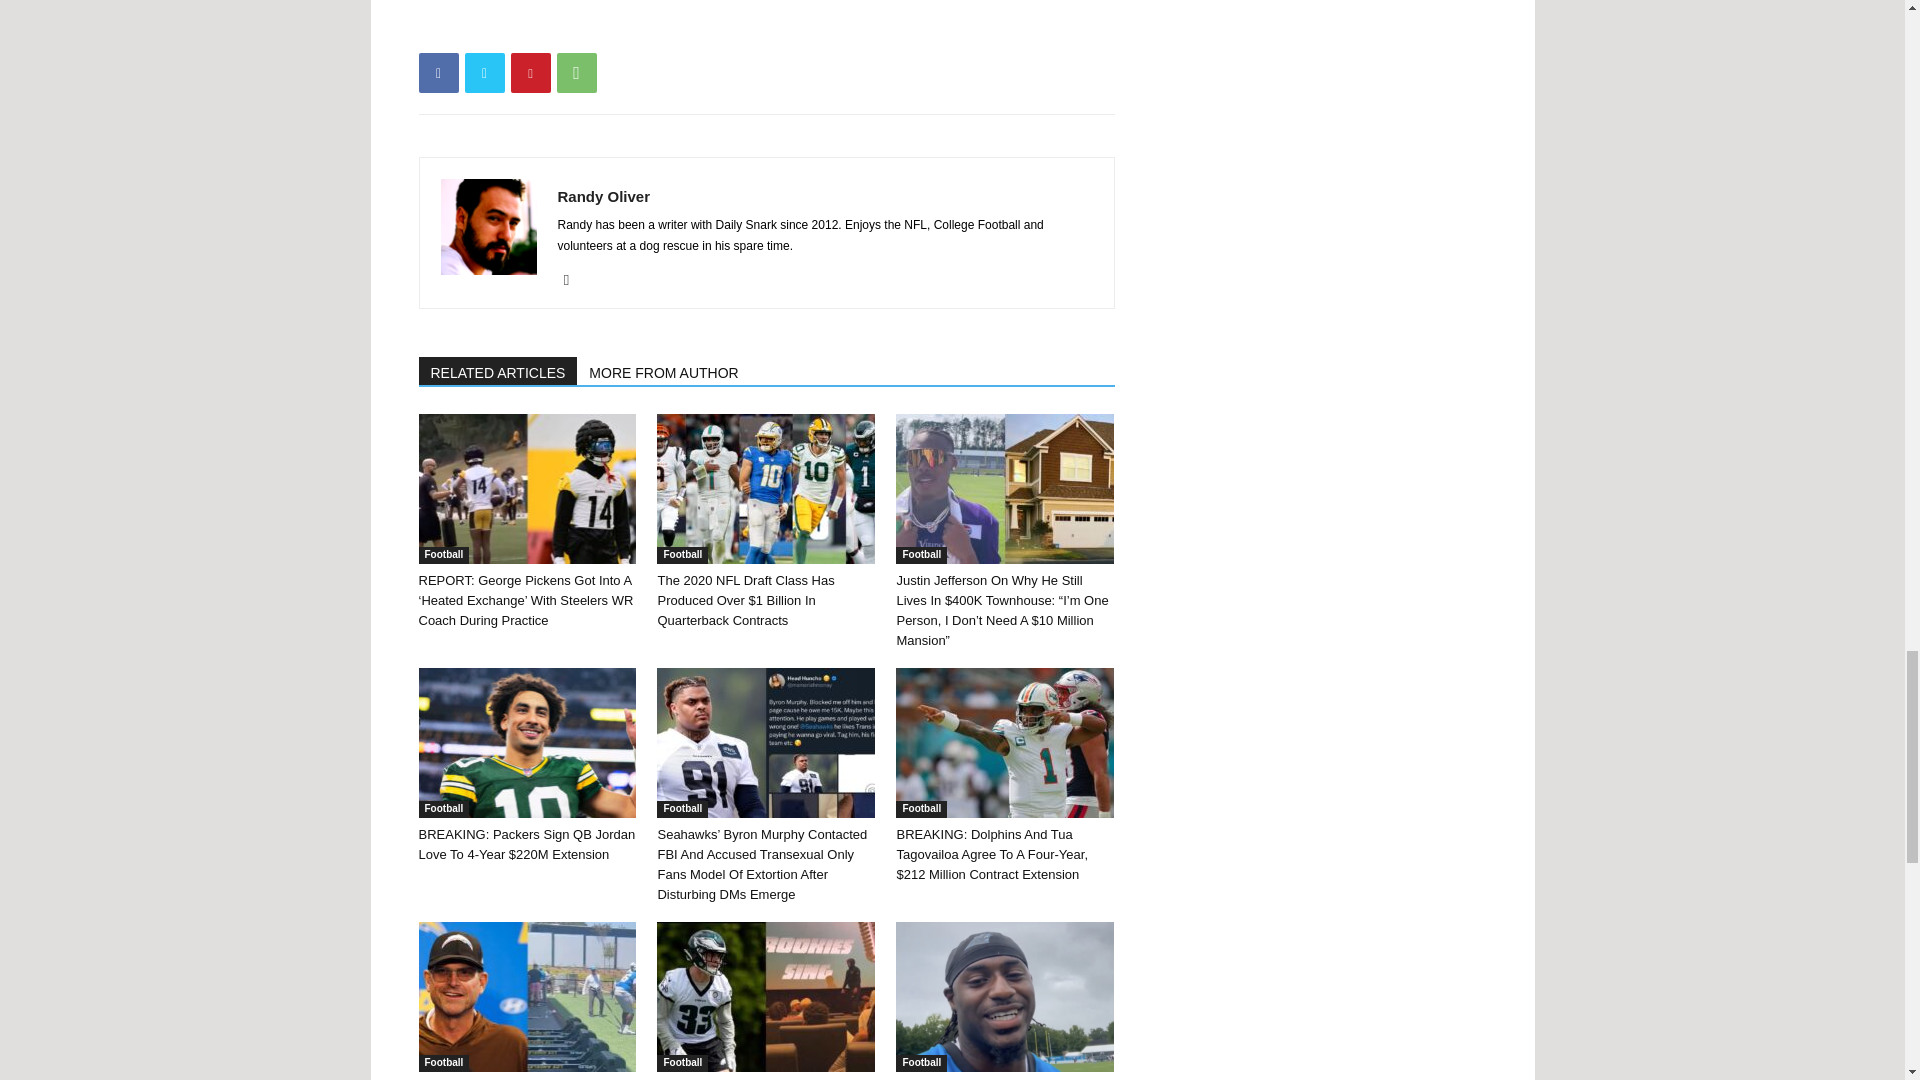 Image resolution: width=1920 pixels, height=1080 pixels. I want to click on RELATED ARTICLES, so click(498, 370).